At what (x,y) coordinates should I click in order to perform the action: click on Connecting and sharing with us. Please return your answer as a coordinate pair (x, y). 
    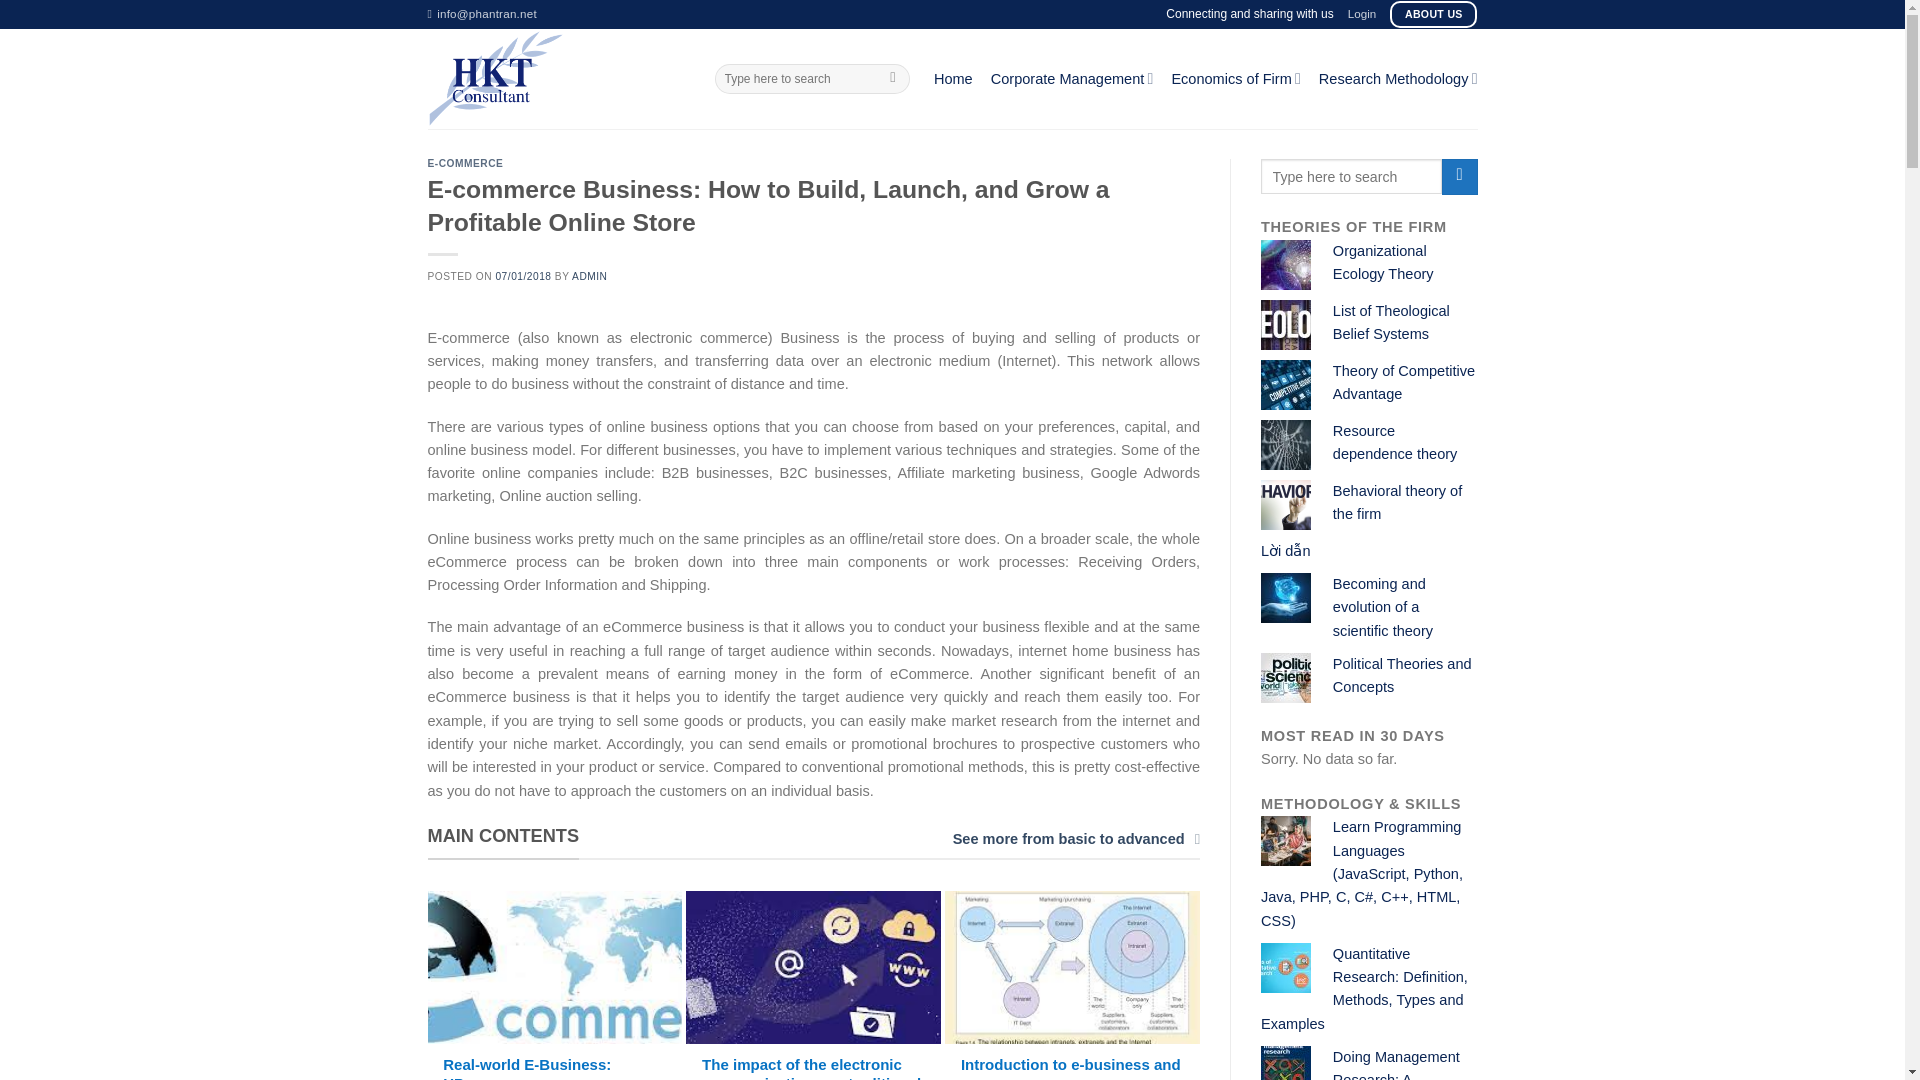
    Looking at the image, I should click on (1248, 14).